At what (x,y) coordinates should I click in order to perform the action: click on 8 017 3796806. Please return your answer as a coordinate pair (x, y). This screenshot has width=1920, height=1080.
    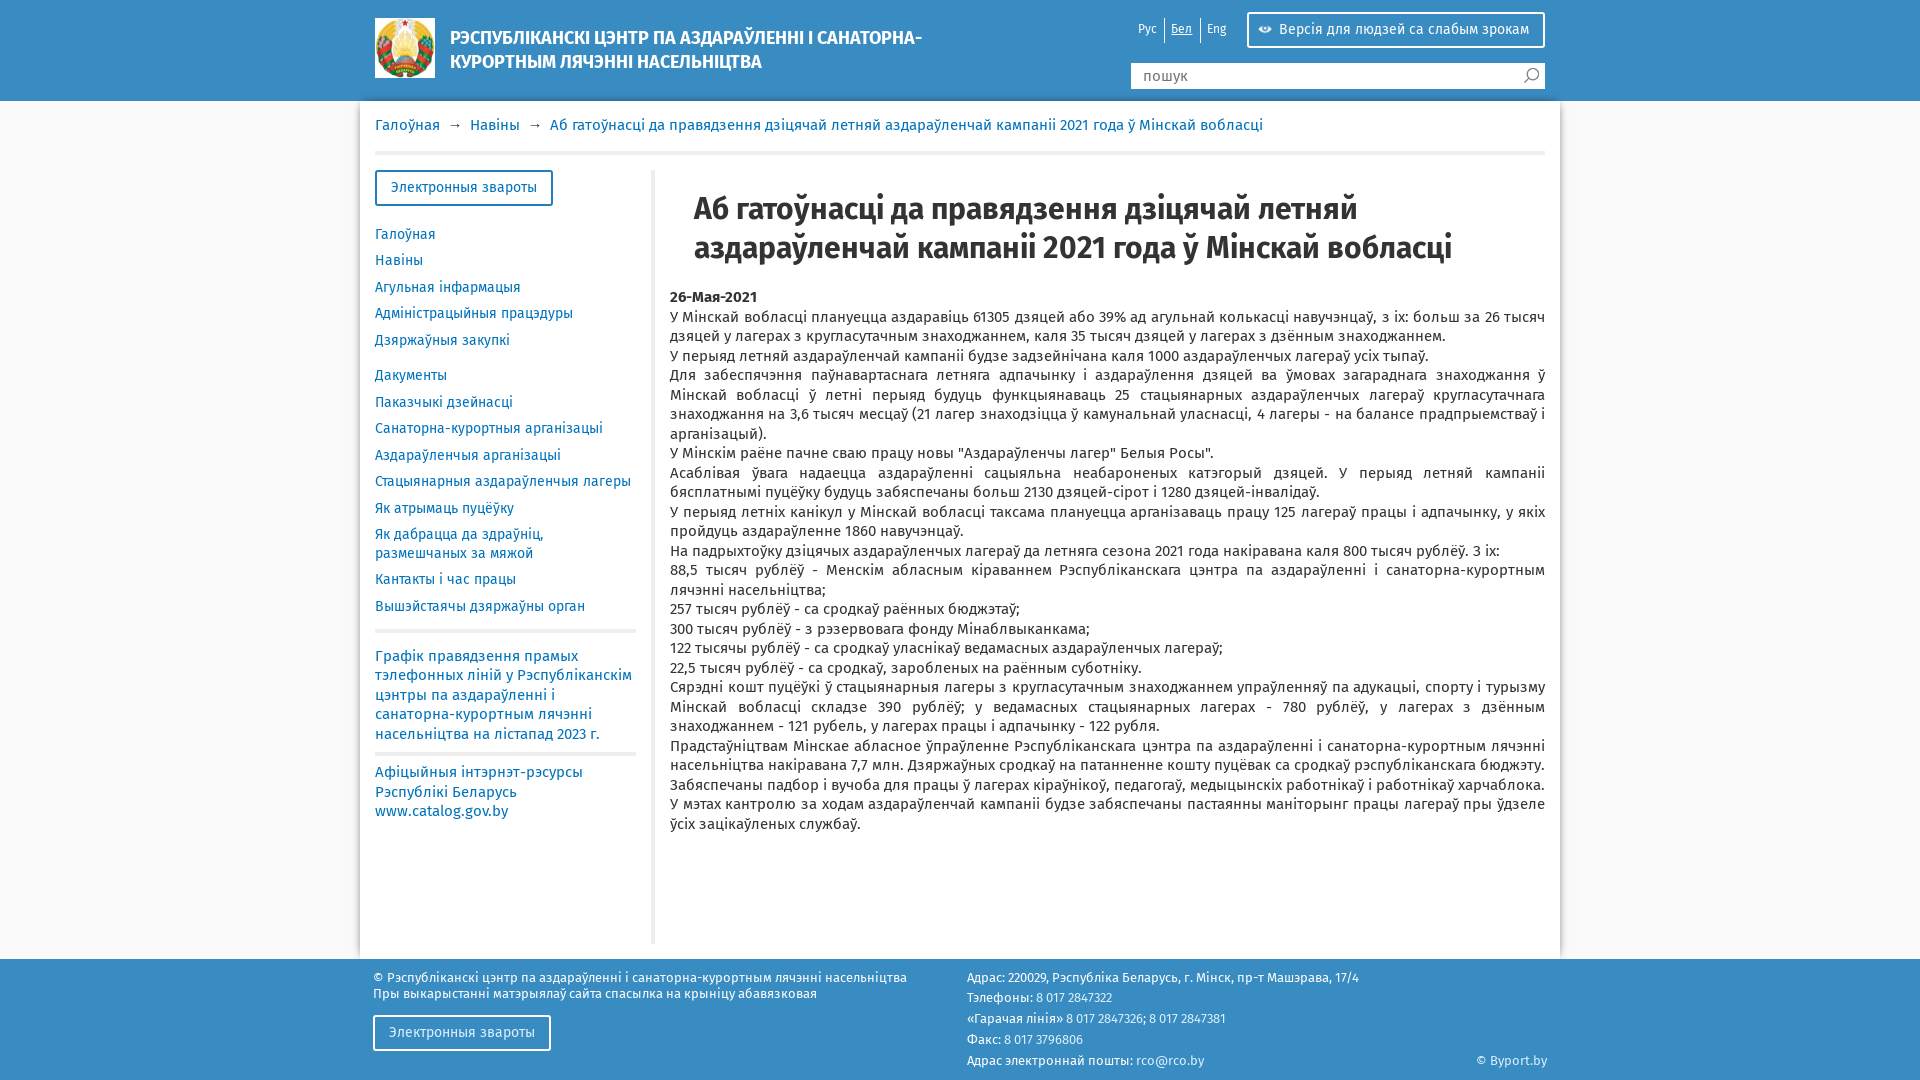
    Looking at the image, I should click on (1044, 1040).